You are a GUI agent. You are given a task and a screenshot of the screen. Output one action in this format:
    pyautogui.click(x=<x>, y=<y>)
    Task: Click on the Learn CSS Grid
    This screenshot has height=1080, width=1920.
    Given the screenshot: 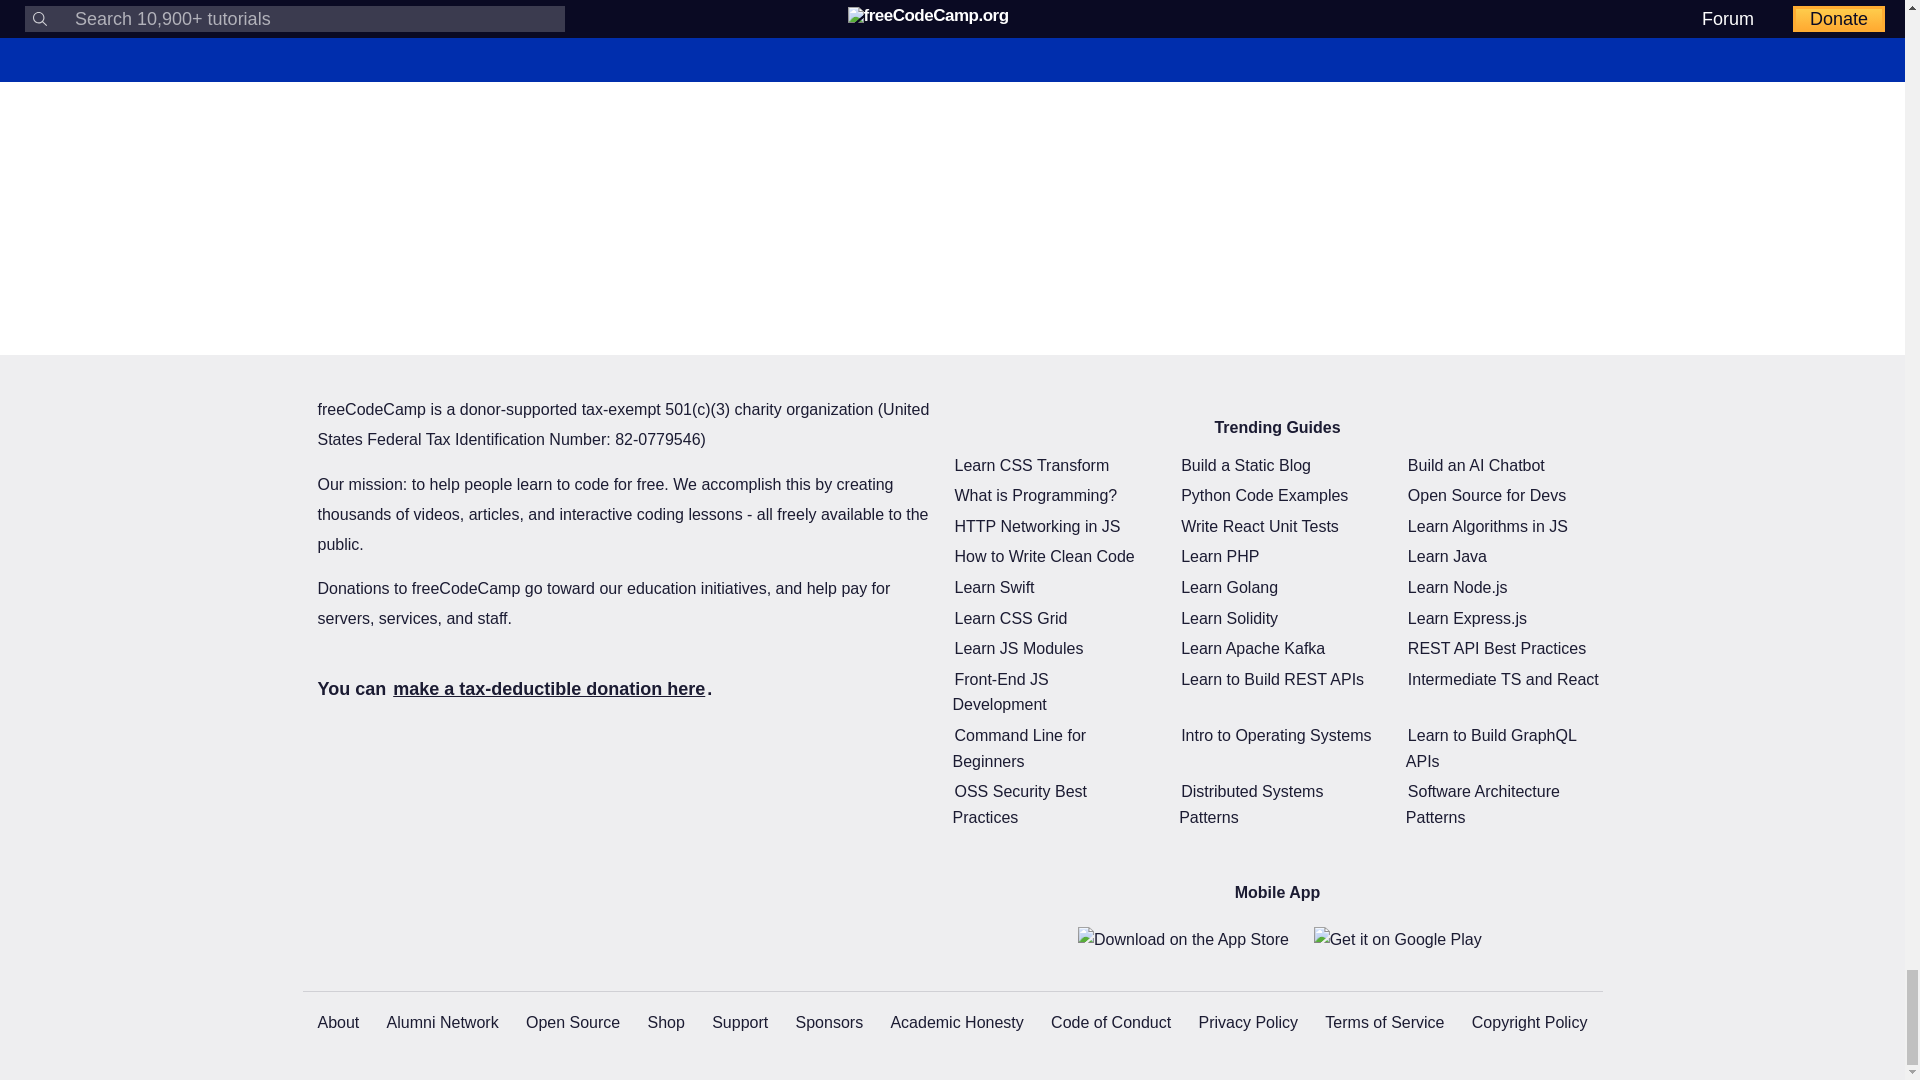 What is the action you would take?
    pyautogui.click(x=1010, y=618)
    